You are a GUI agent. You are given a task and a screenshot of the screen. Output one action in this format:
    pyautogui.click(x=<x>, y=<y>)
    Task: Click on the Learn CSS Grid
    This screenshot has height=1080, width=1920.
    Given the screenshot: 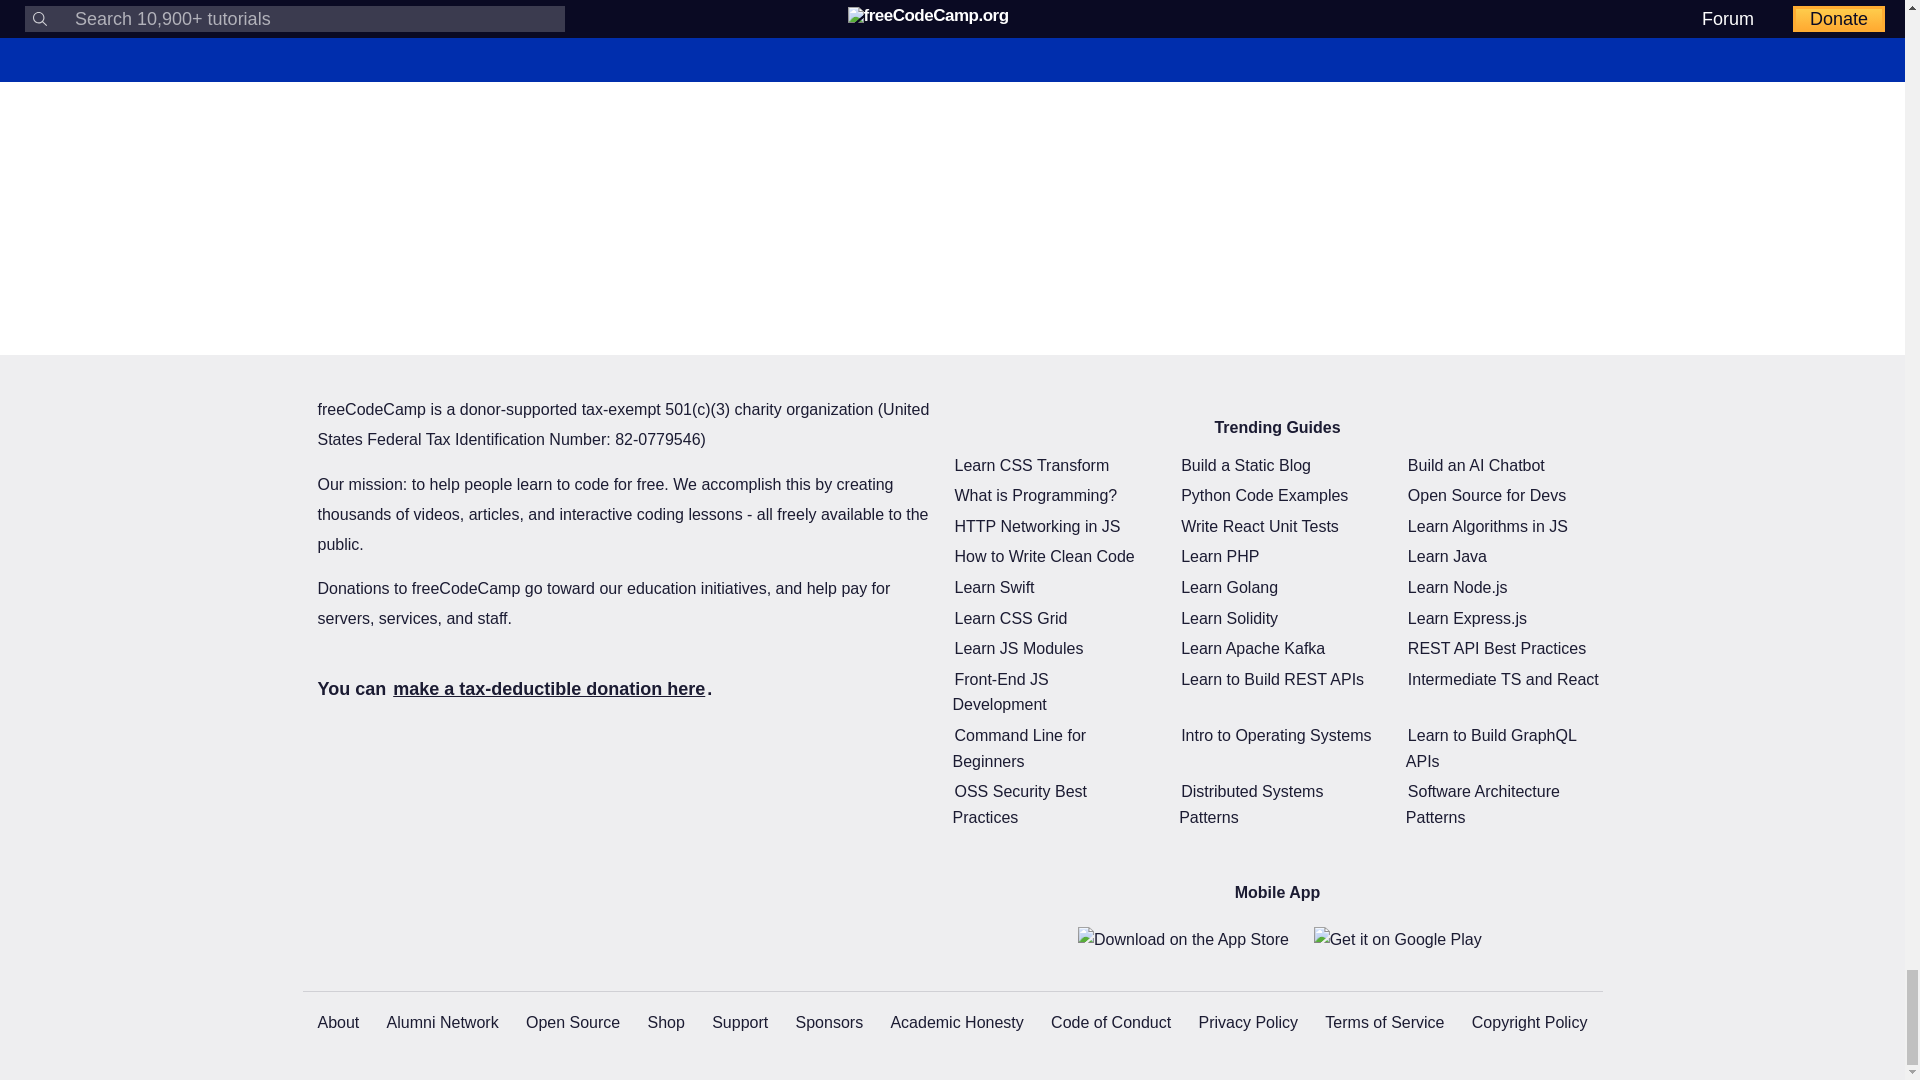 What is the action you would take?
    pyautogui.click(x=1010, y=618)
    